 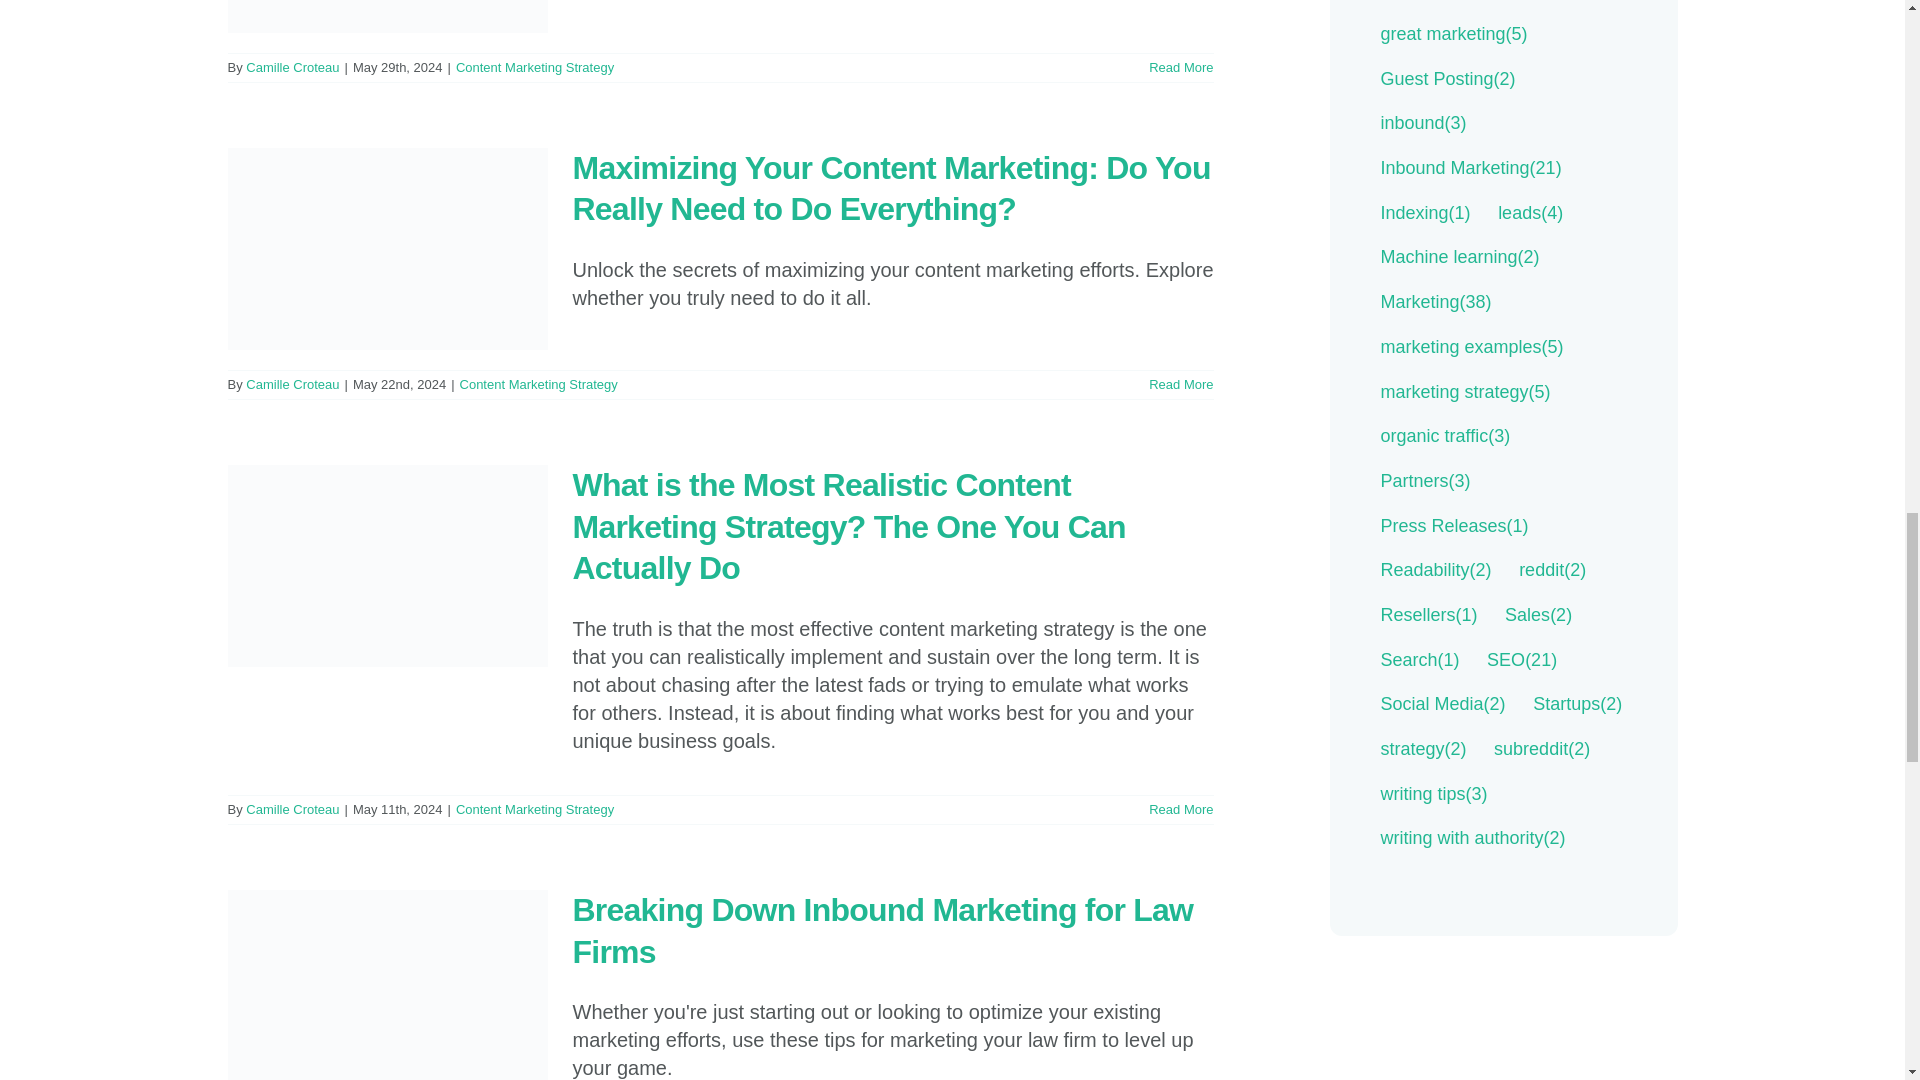 What do you see at coordinates (292, 67) in the screenshot?
I see `Posts by Camille Croteau` at bounding box center [292, 67].